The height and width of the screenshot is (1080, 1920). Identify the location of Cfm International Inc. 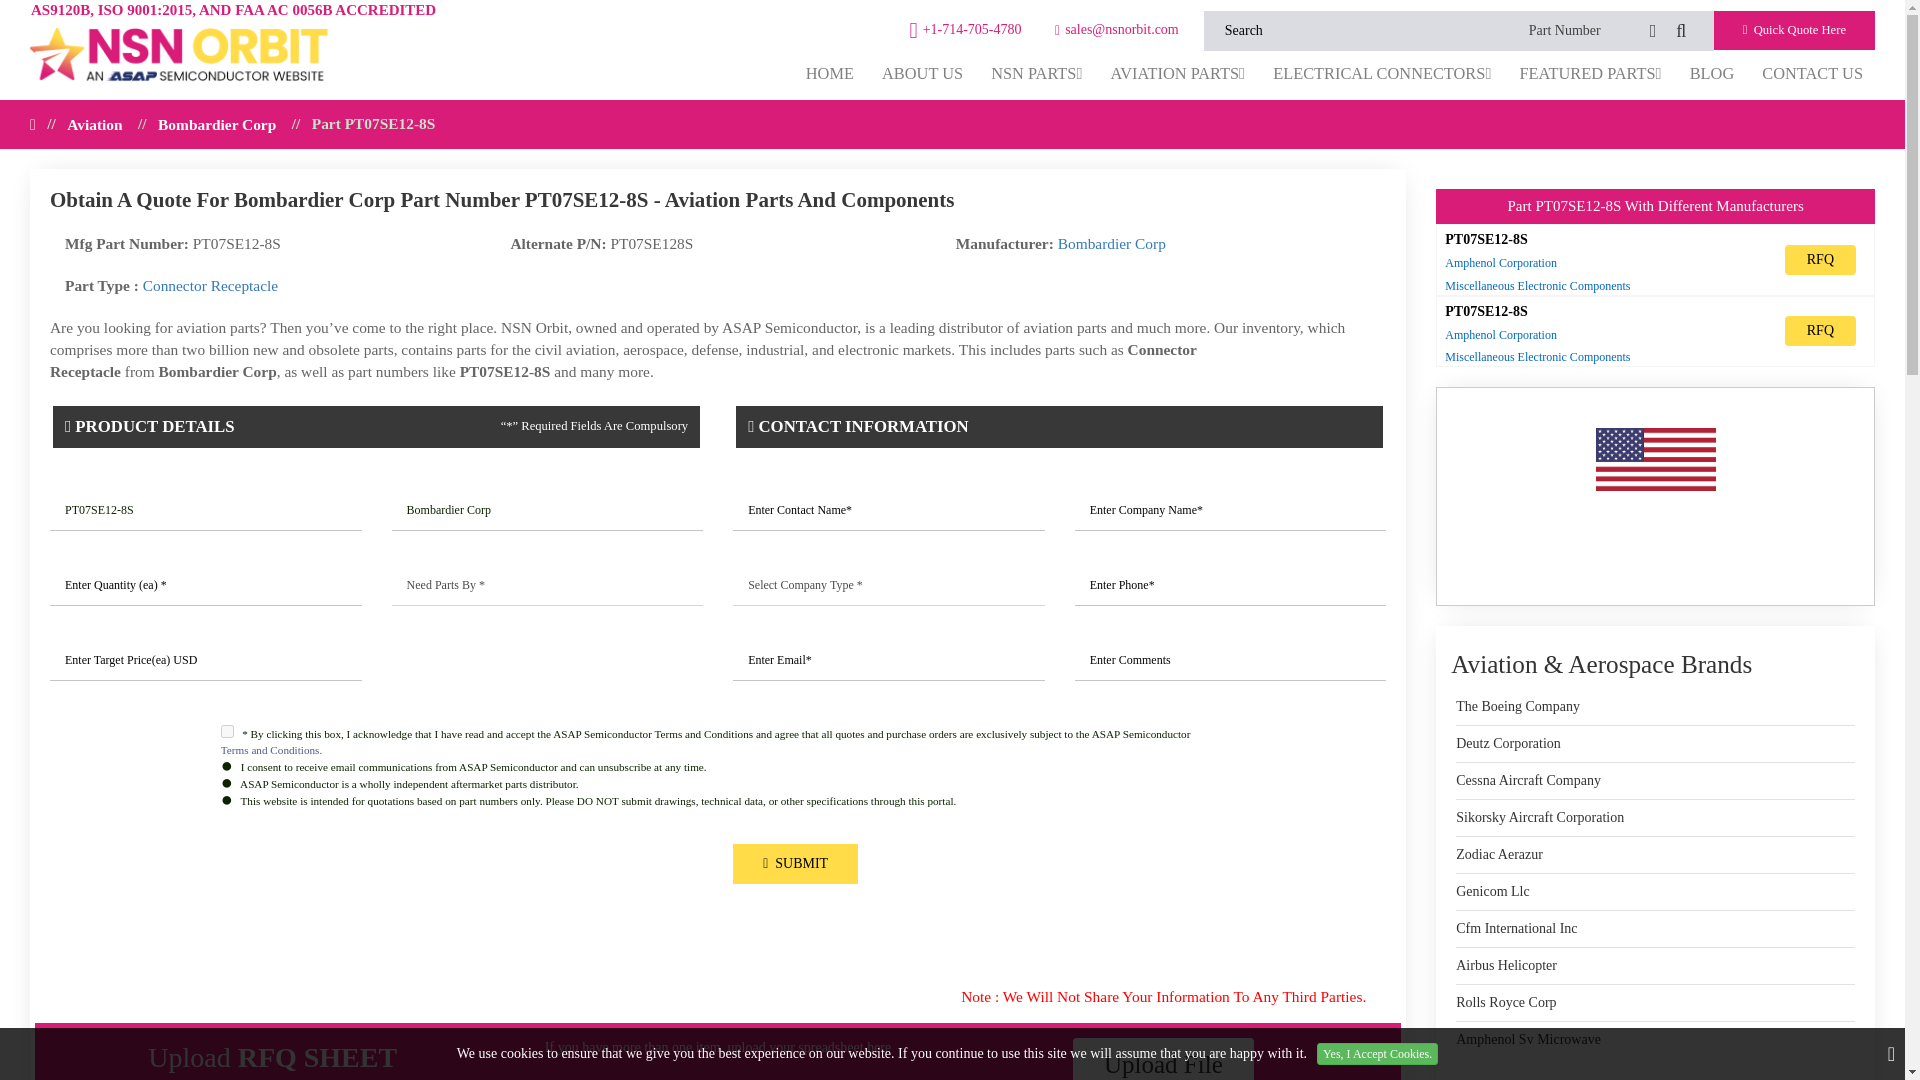
(1516, 928).